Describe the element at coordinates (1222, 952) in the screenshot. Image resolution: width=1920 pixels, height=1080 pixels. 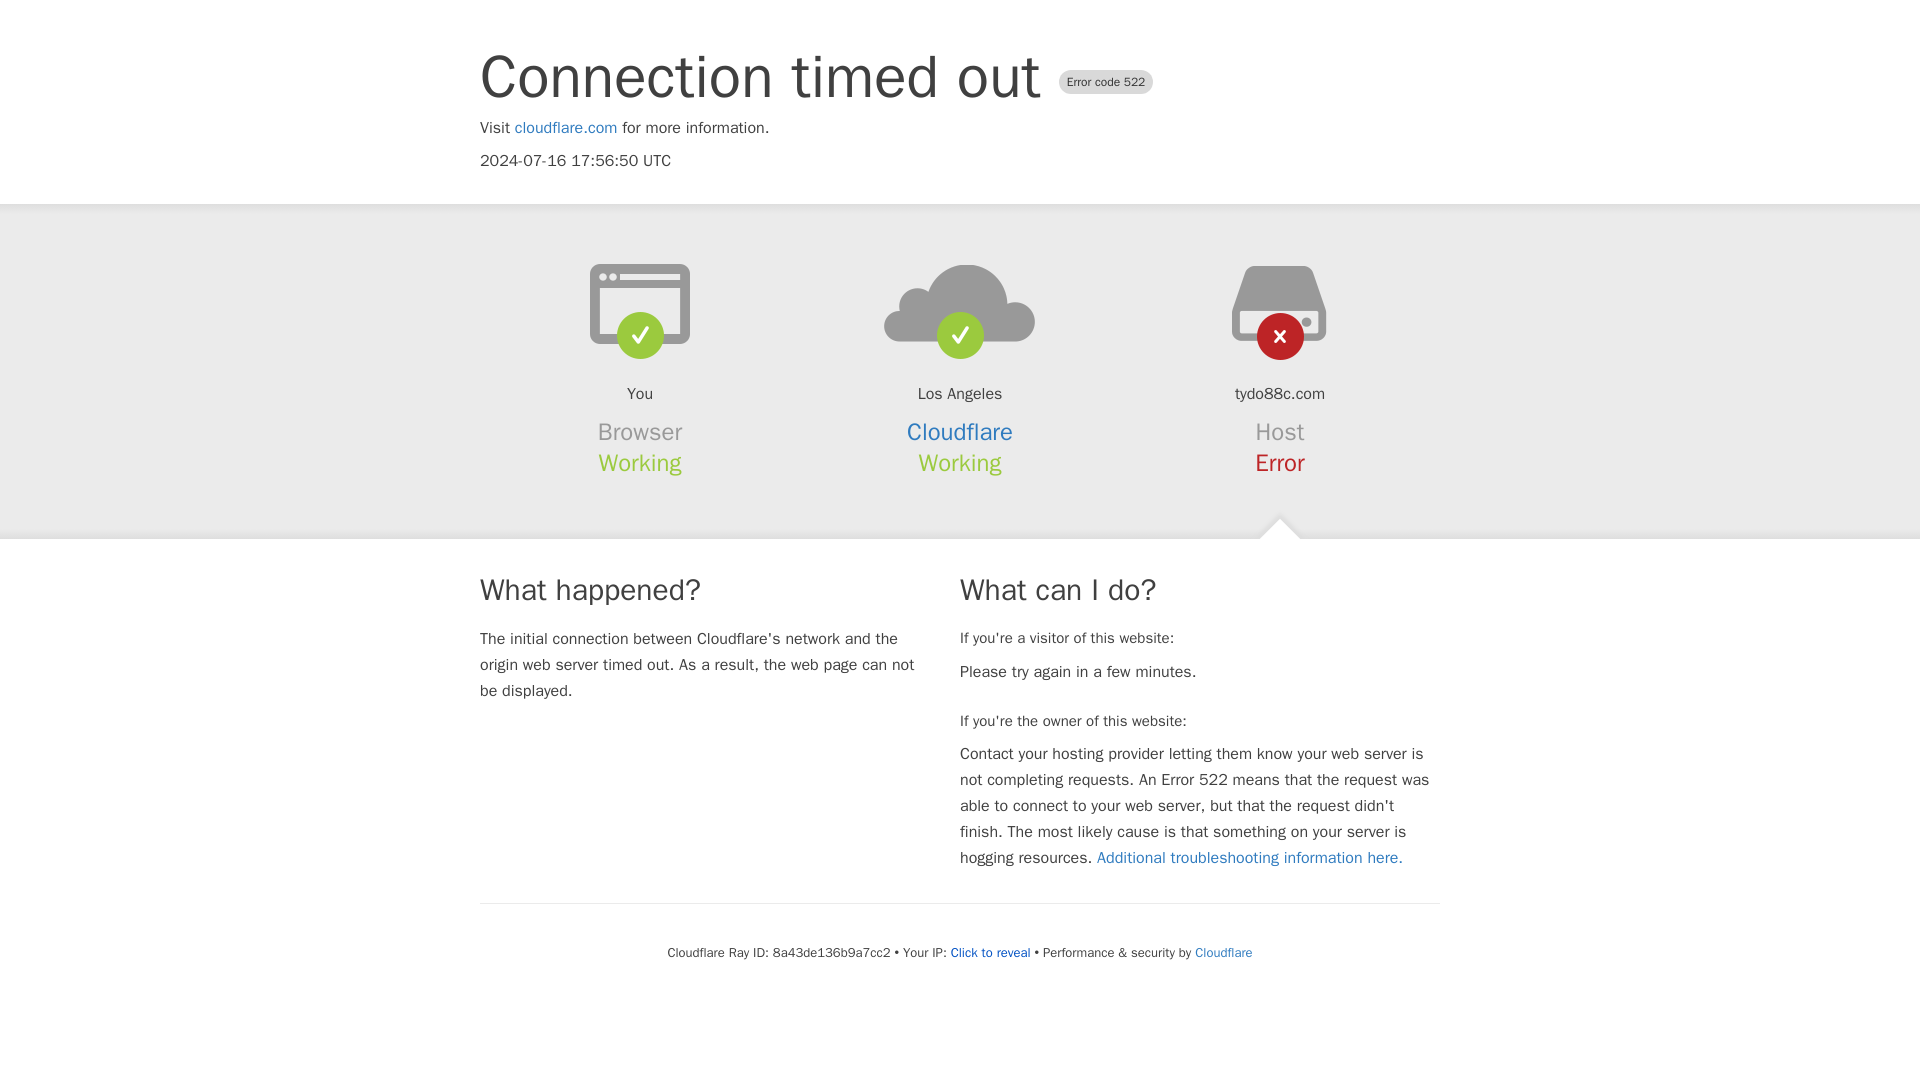
I see `Cloudflare` at that location.